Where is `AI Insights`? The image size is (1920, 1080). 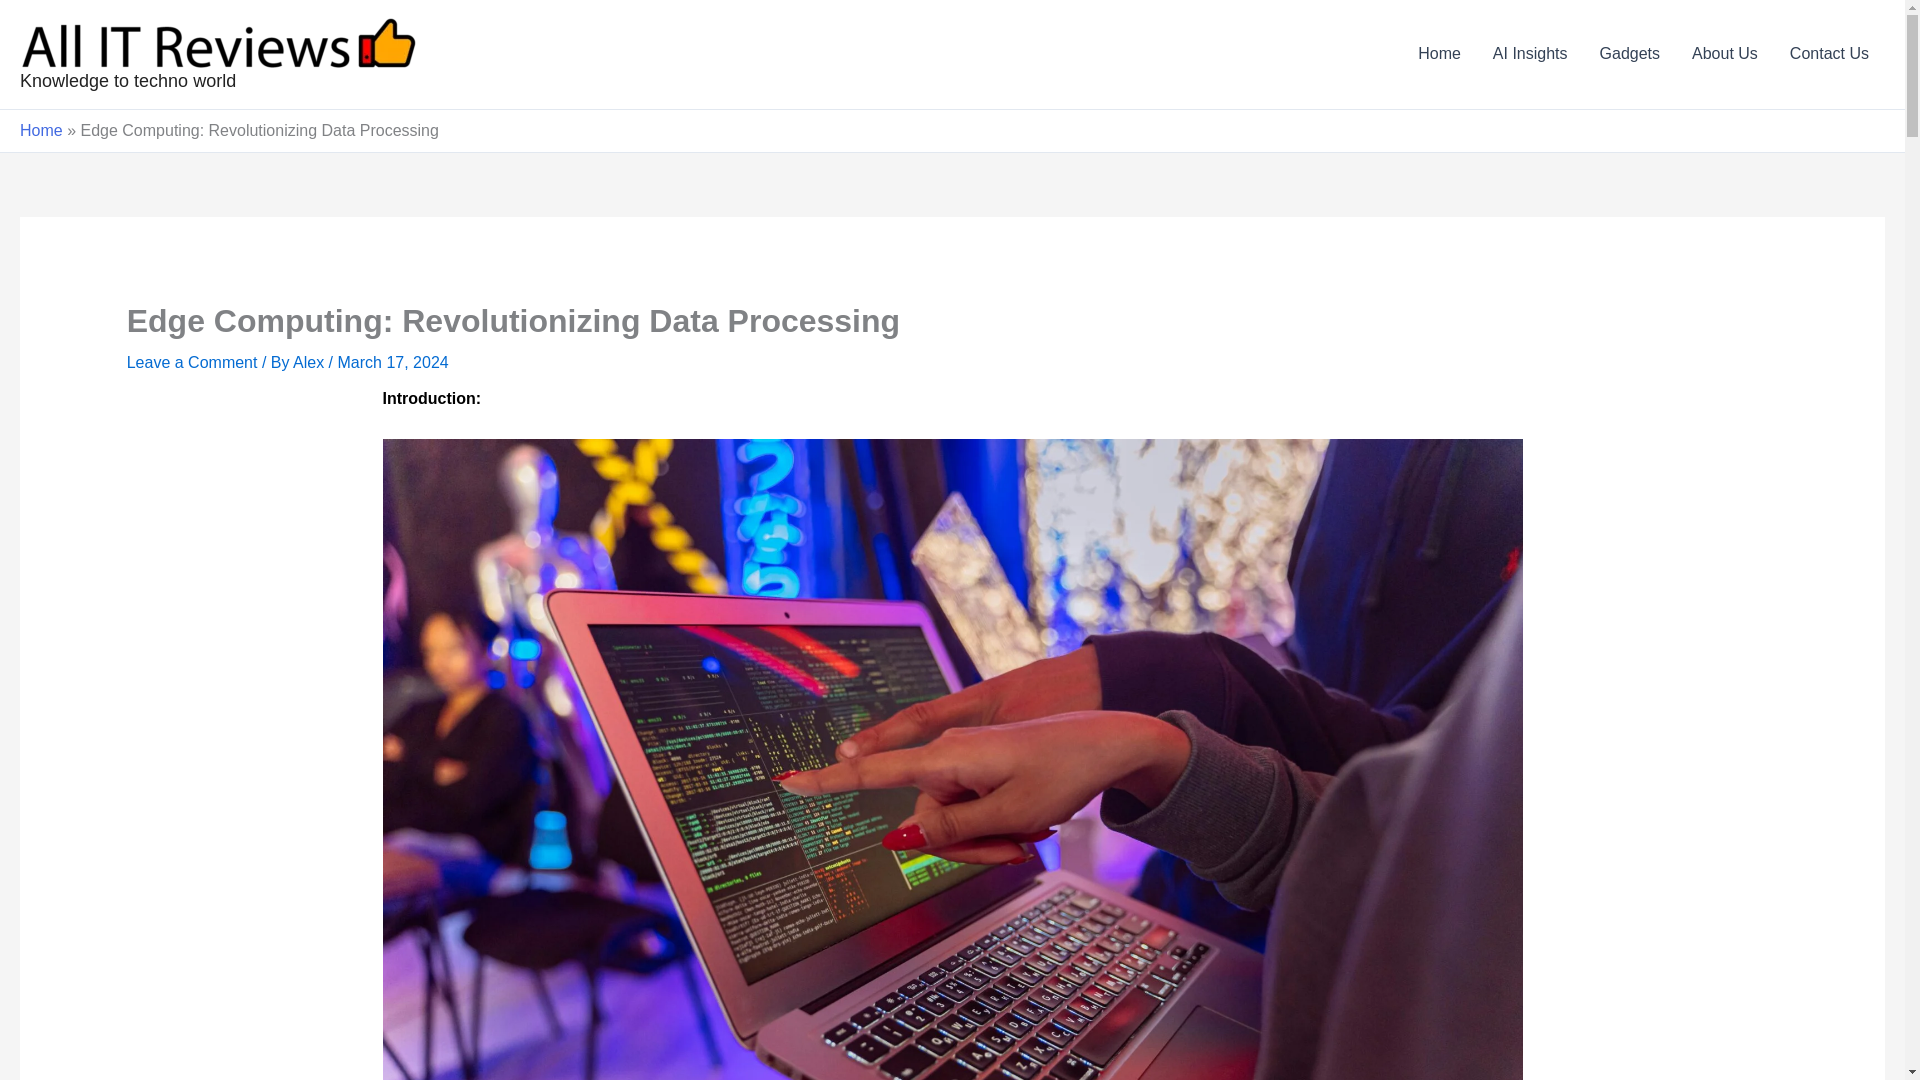
AI Insights is located at coordinates (1530, 54).